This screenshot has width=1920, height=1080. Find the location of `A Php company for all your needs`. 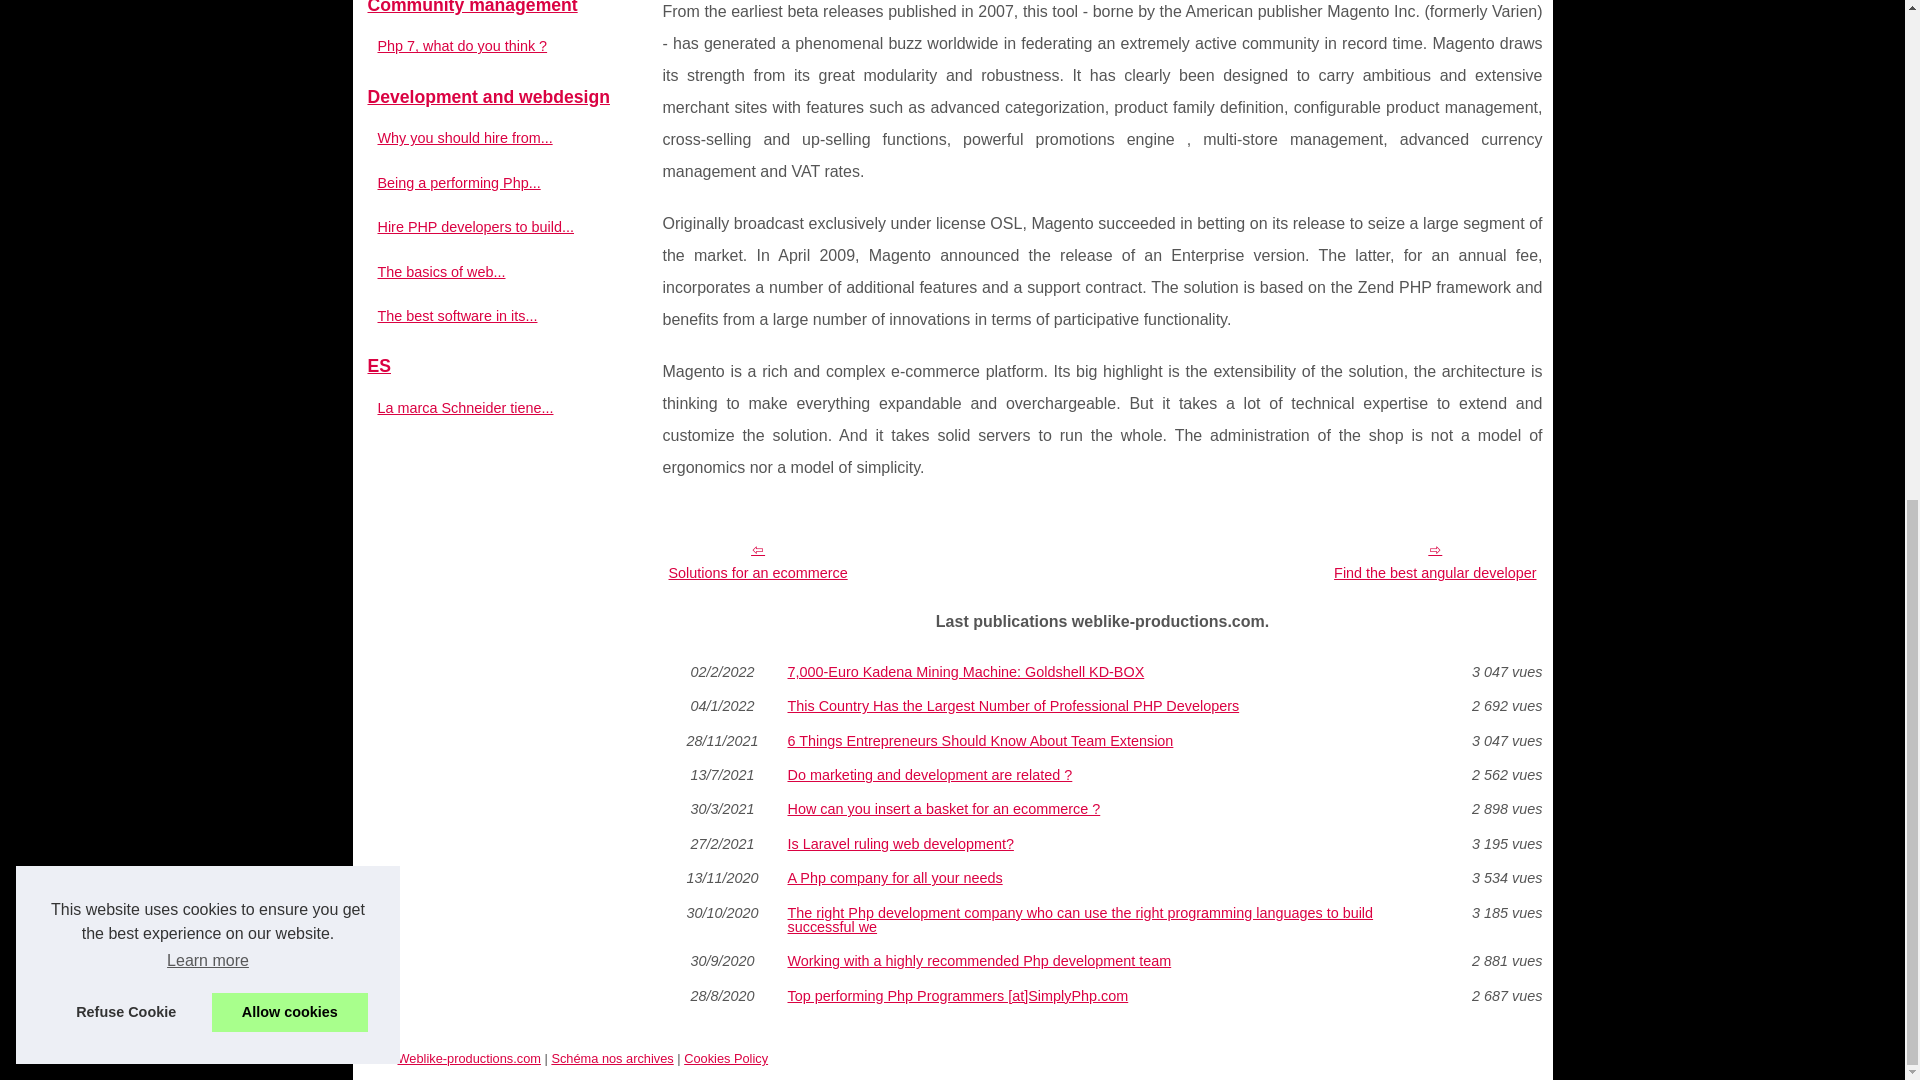

A Php company for all your needs is located at coordinates (1102, 877).